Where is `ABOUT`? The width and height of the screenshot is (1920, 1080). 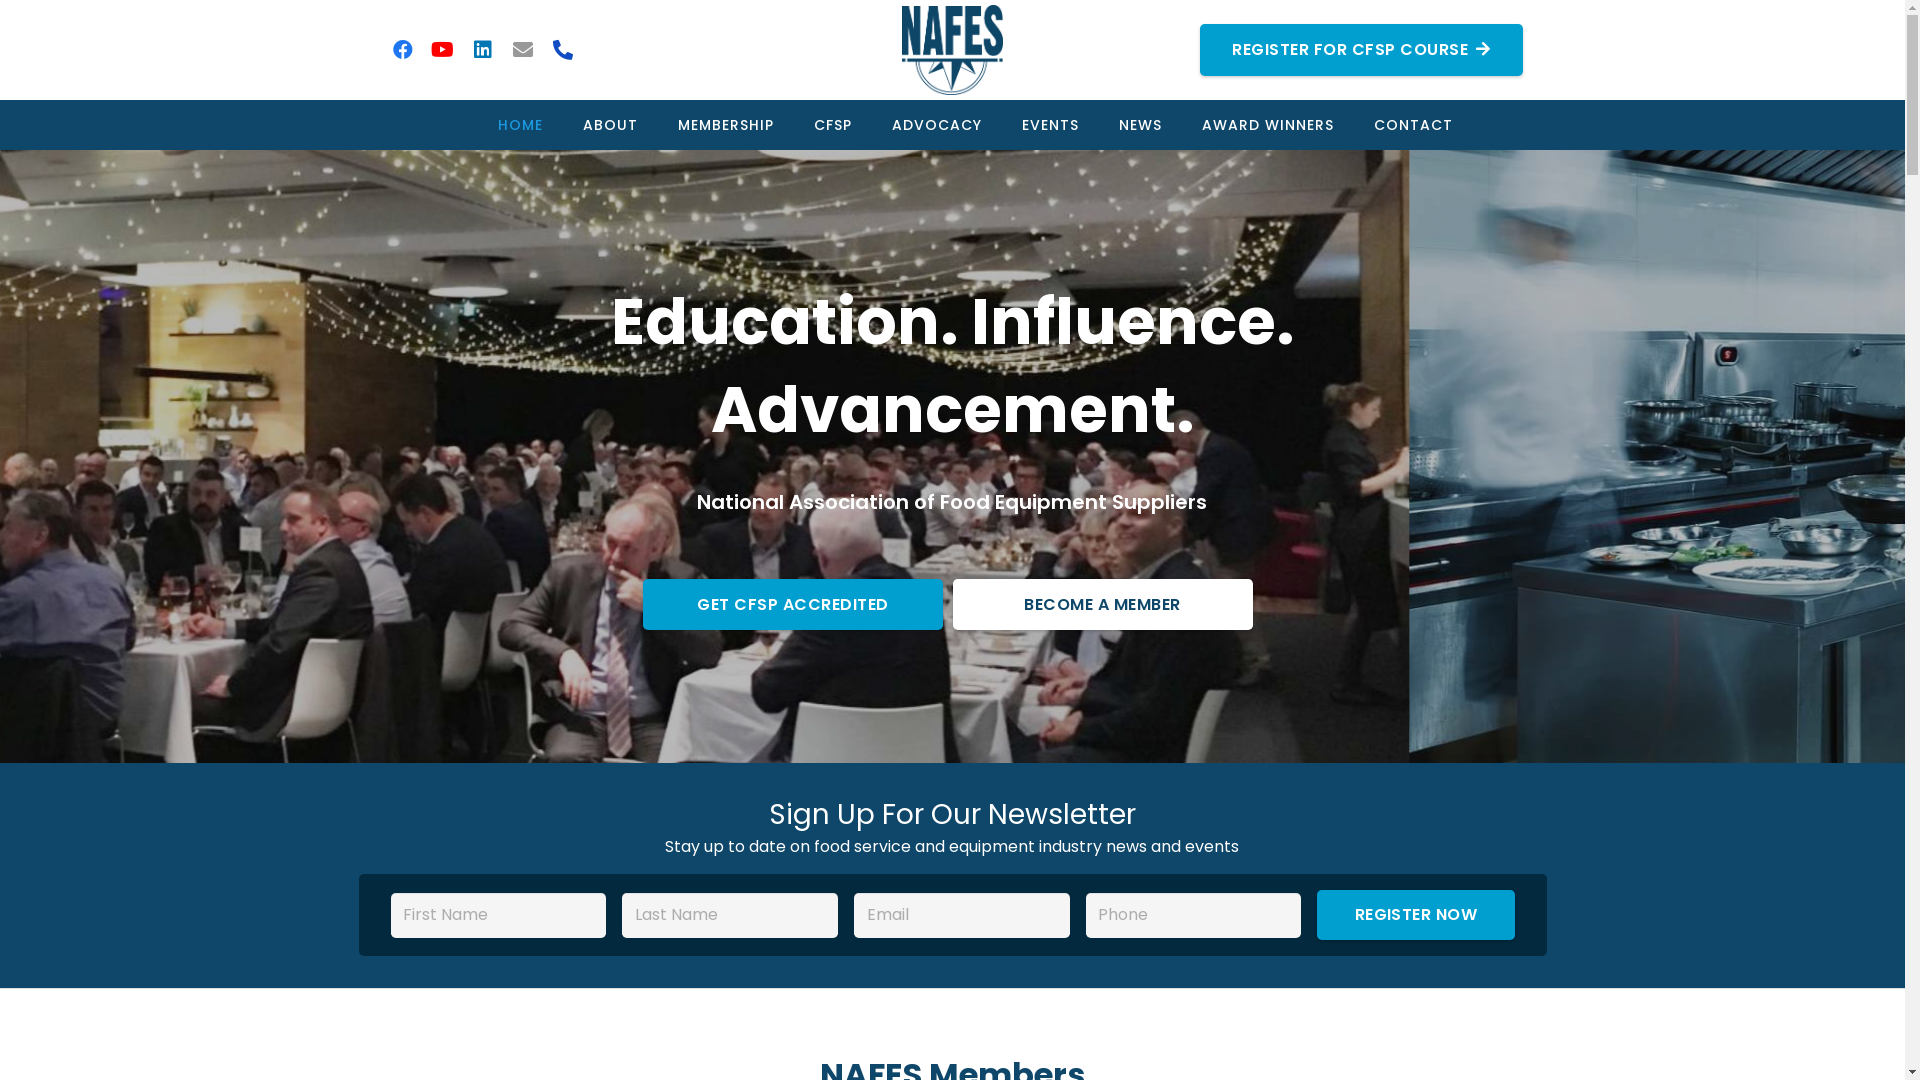
ABOUT is located at coordinates (610, 125).